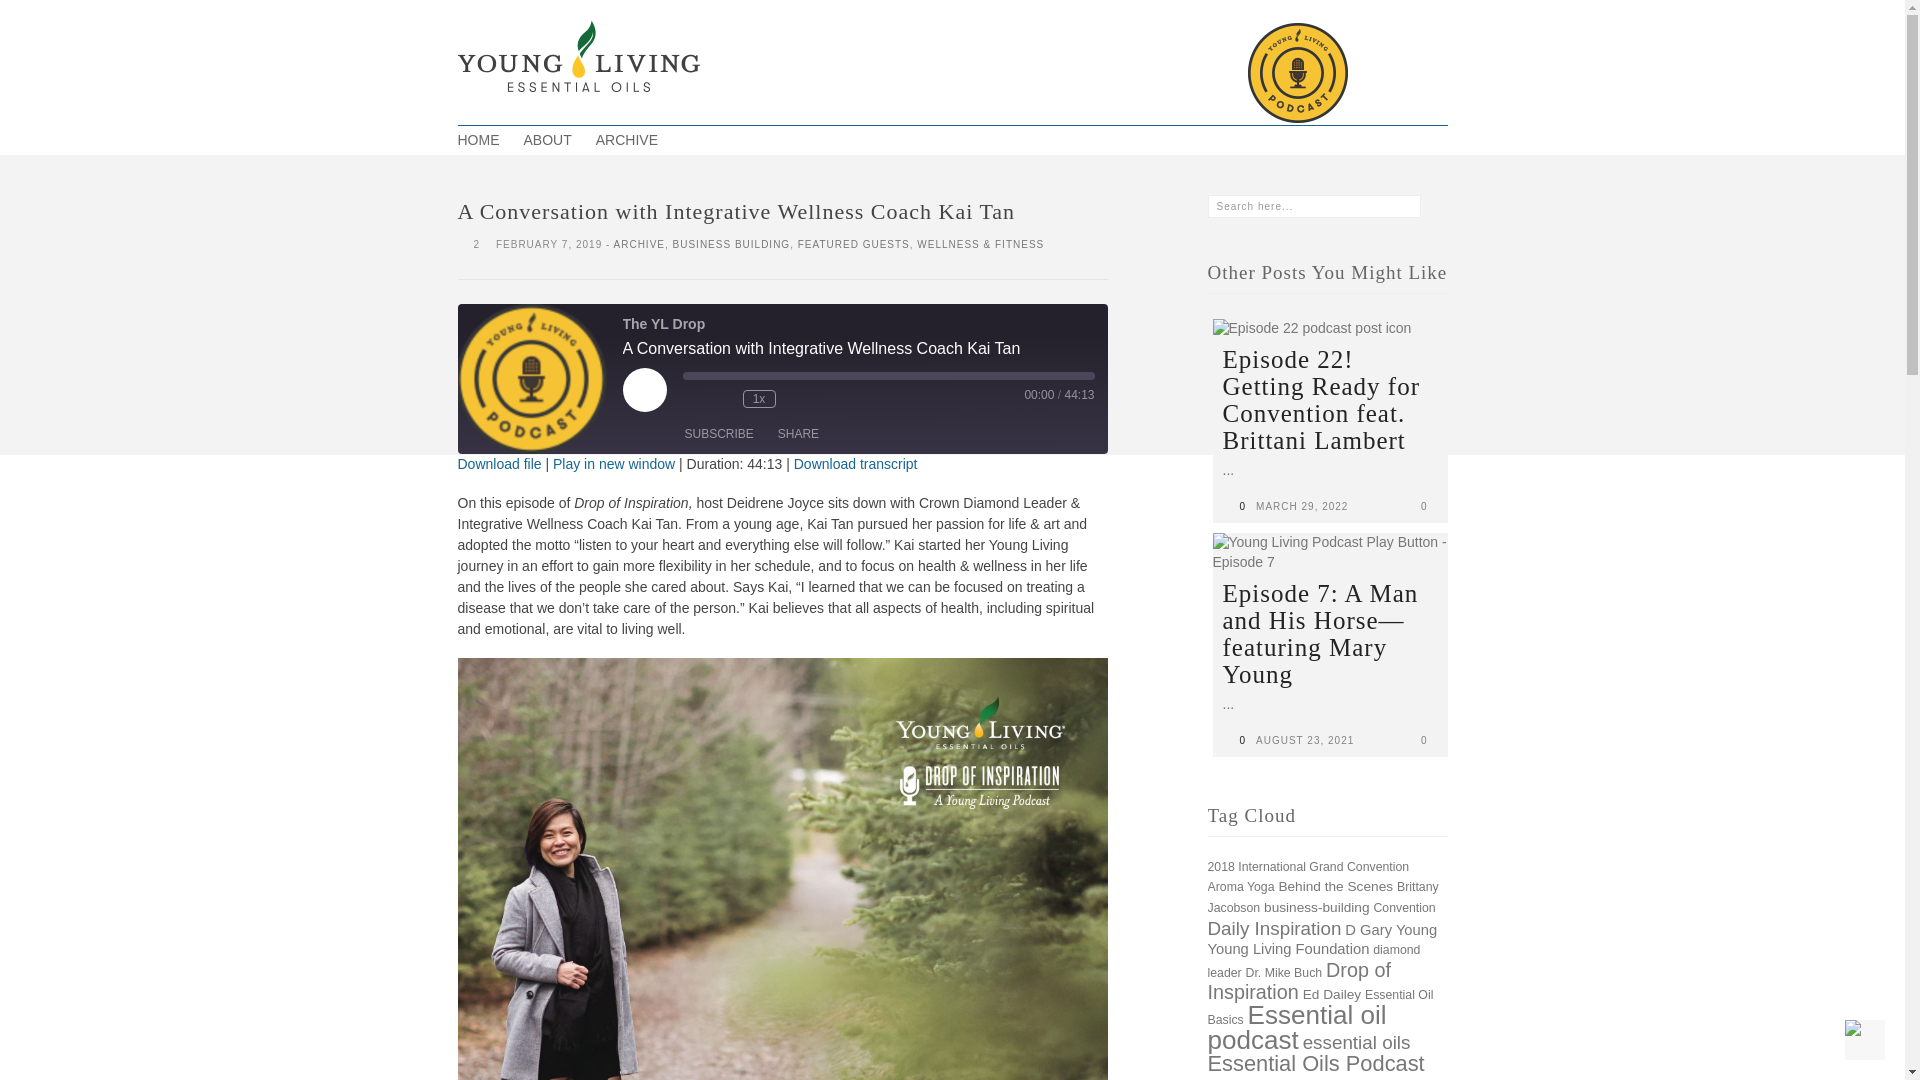 This screenshot has height=1080, width=1920. I want to click on Play, so click(644, 390).